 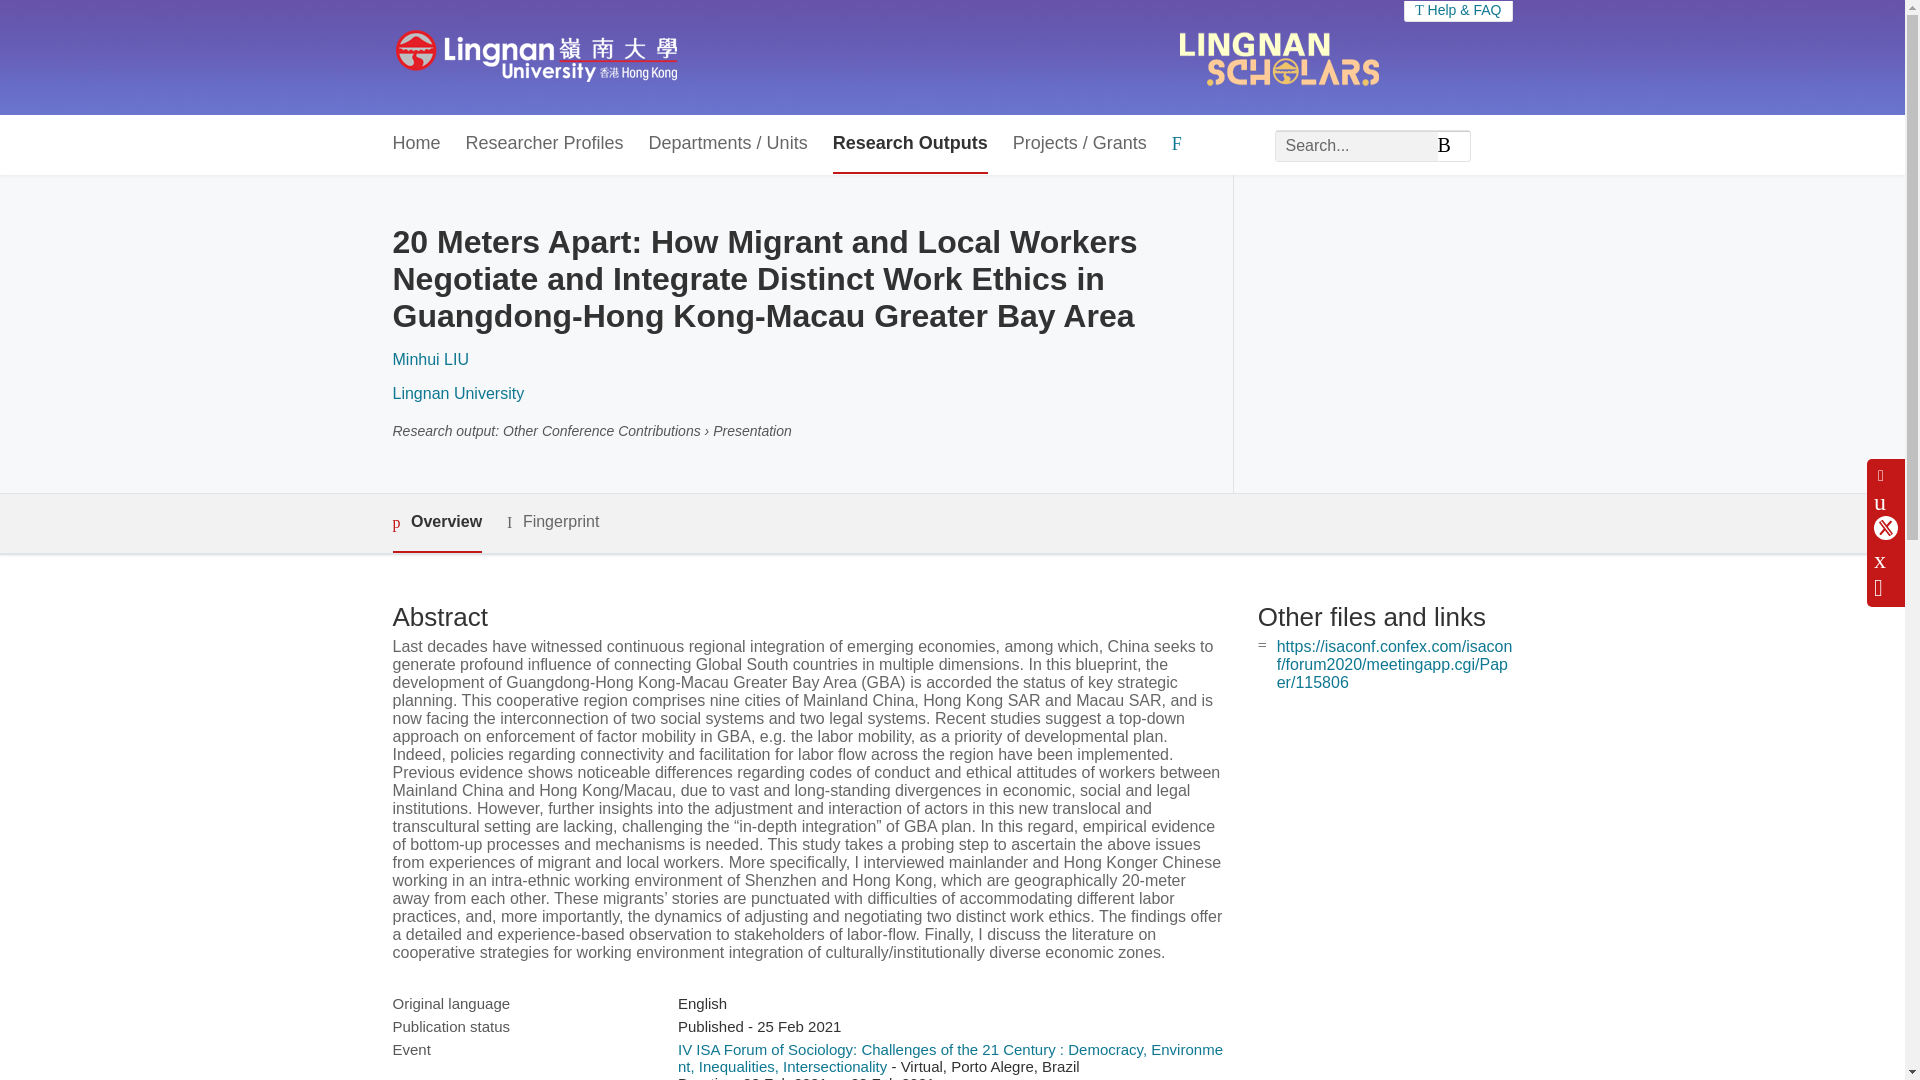 What do you see at coordinates (430, 360) in the screenshot?
I see `Minhui LIU` at bounding box center [430, 360].